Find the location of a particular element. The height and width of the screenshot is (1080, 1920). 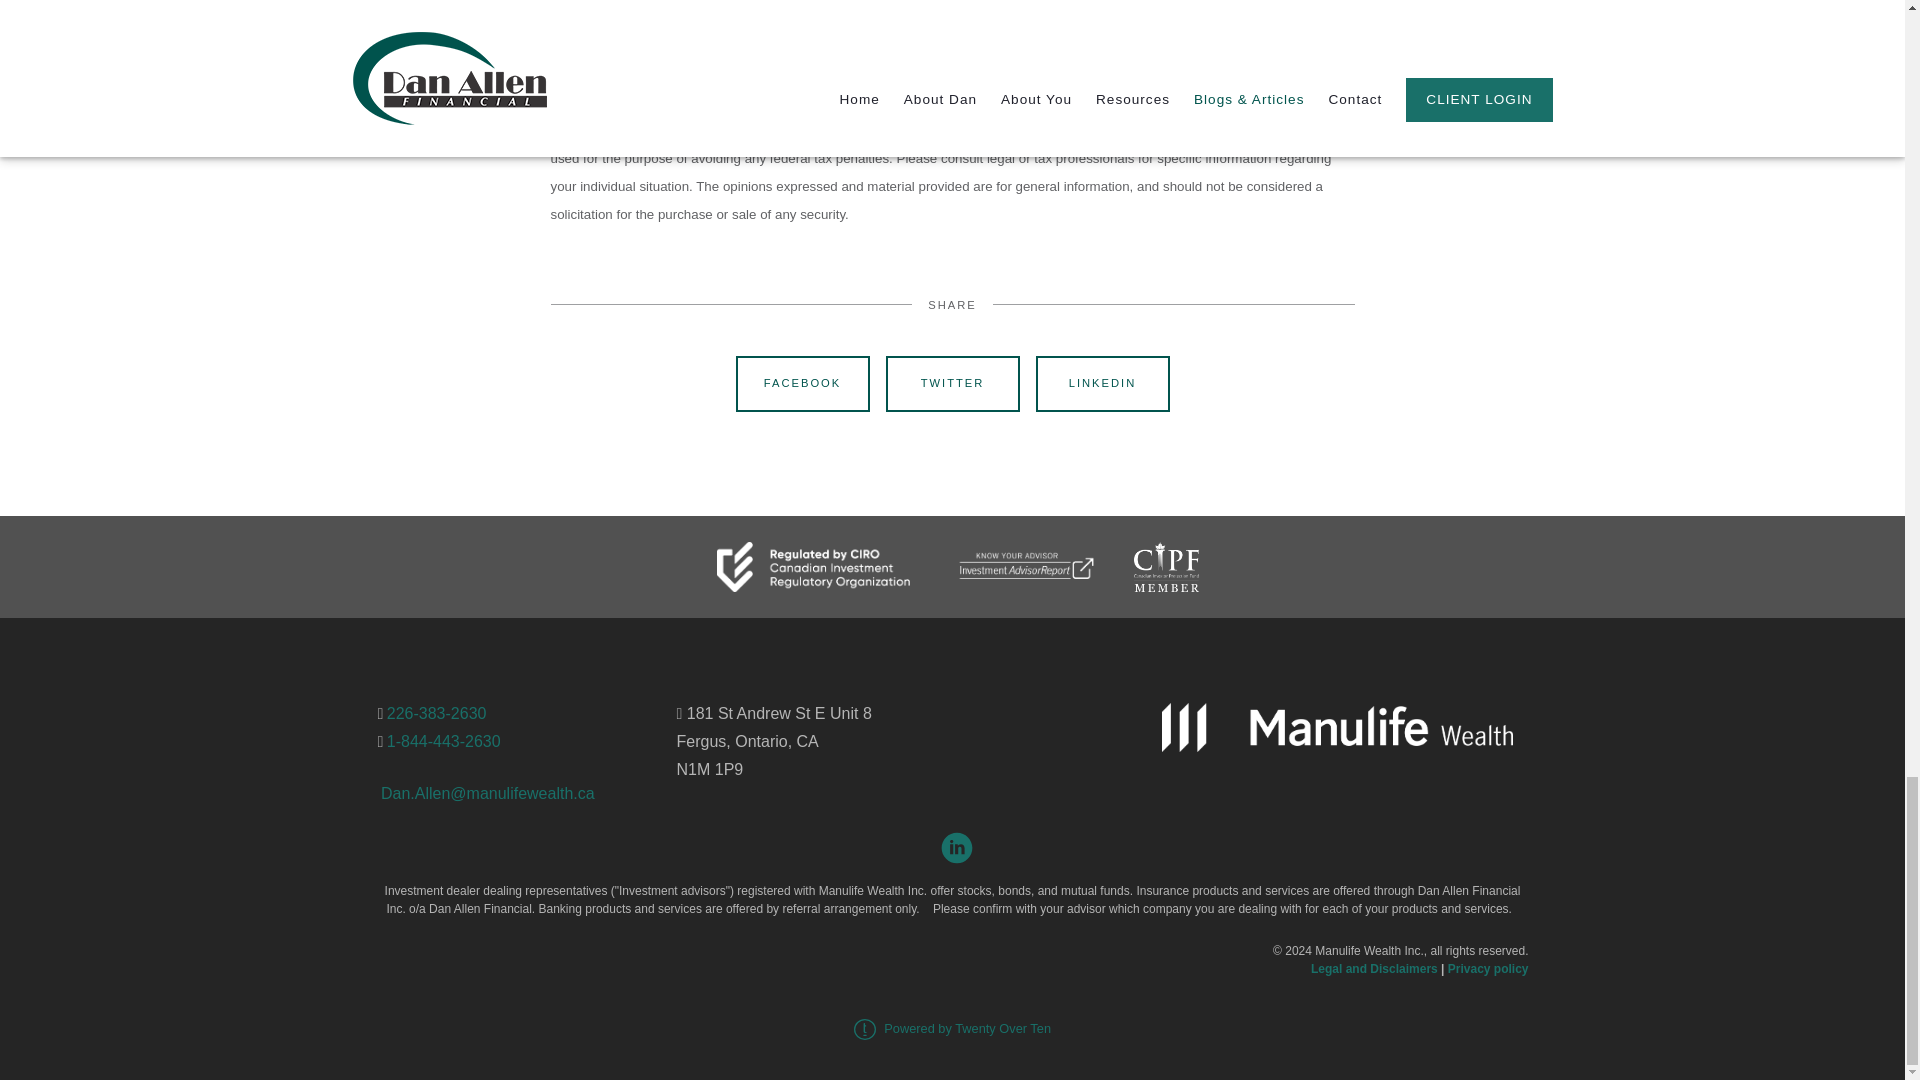

FACEBOOK is located at coordinates (802, 384).